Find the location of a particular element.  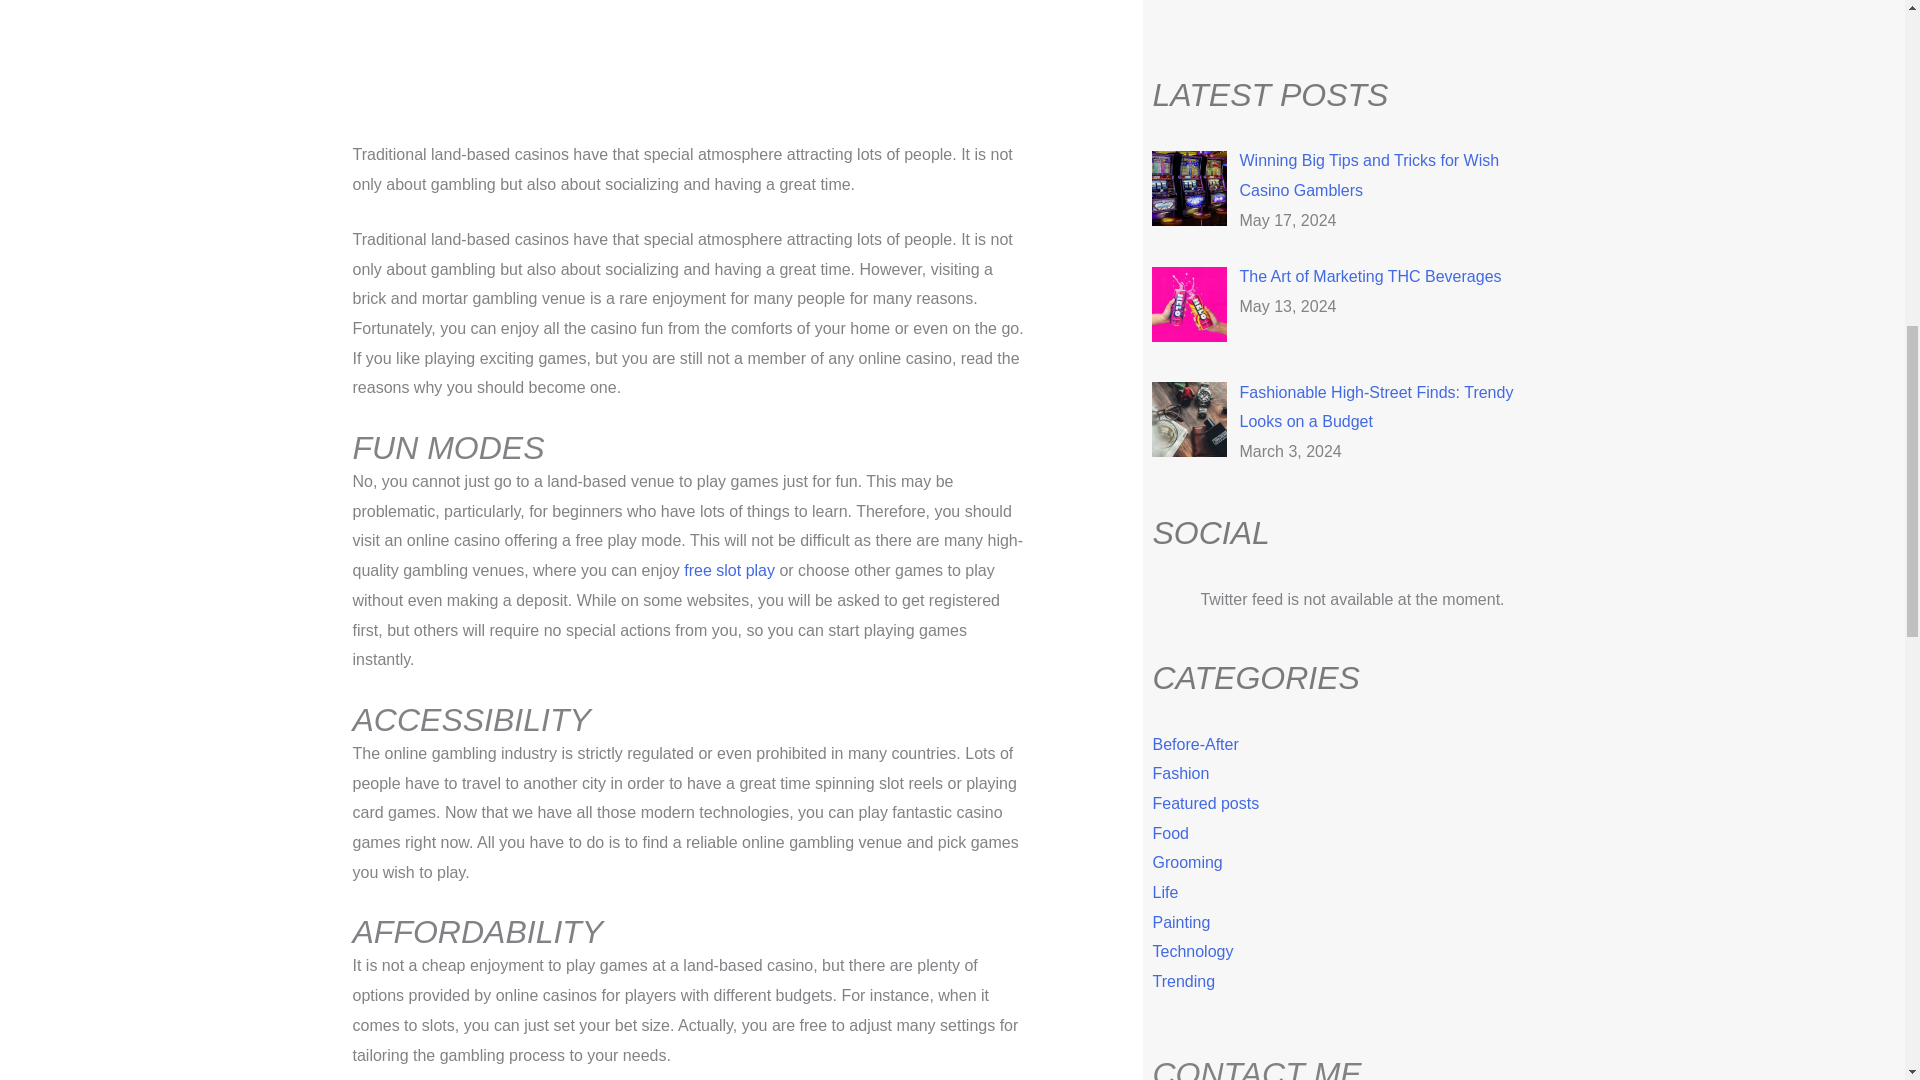

Featured posts is located at coordinates (1206, 803).